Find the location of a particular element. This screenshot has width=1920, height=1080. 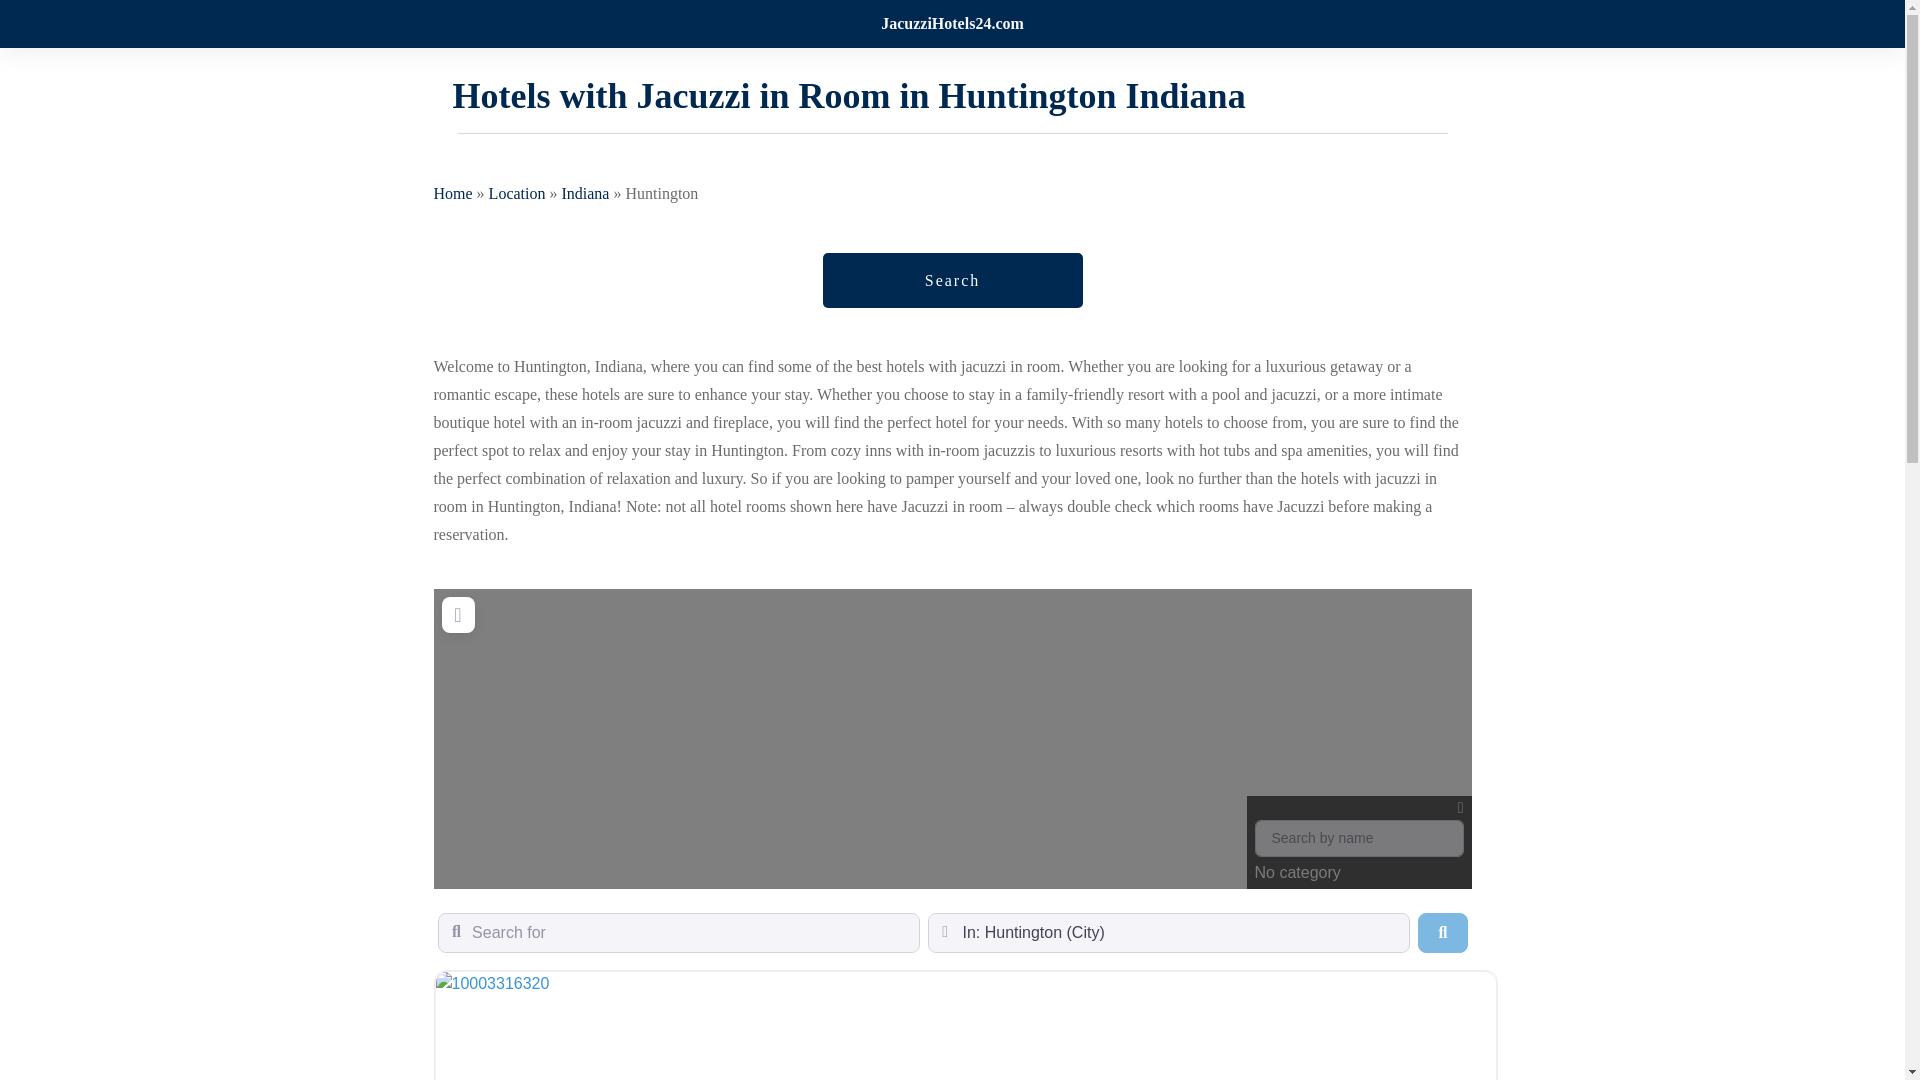

Location is located at coordinates (517, 192).